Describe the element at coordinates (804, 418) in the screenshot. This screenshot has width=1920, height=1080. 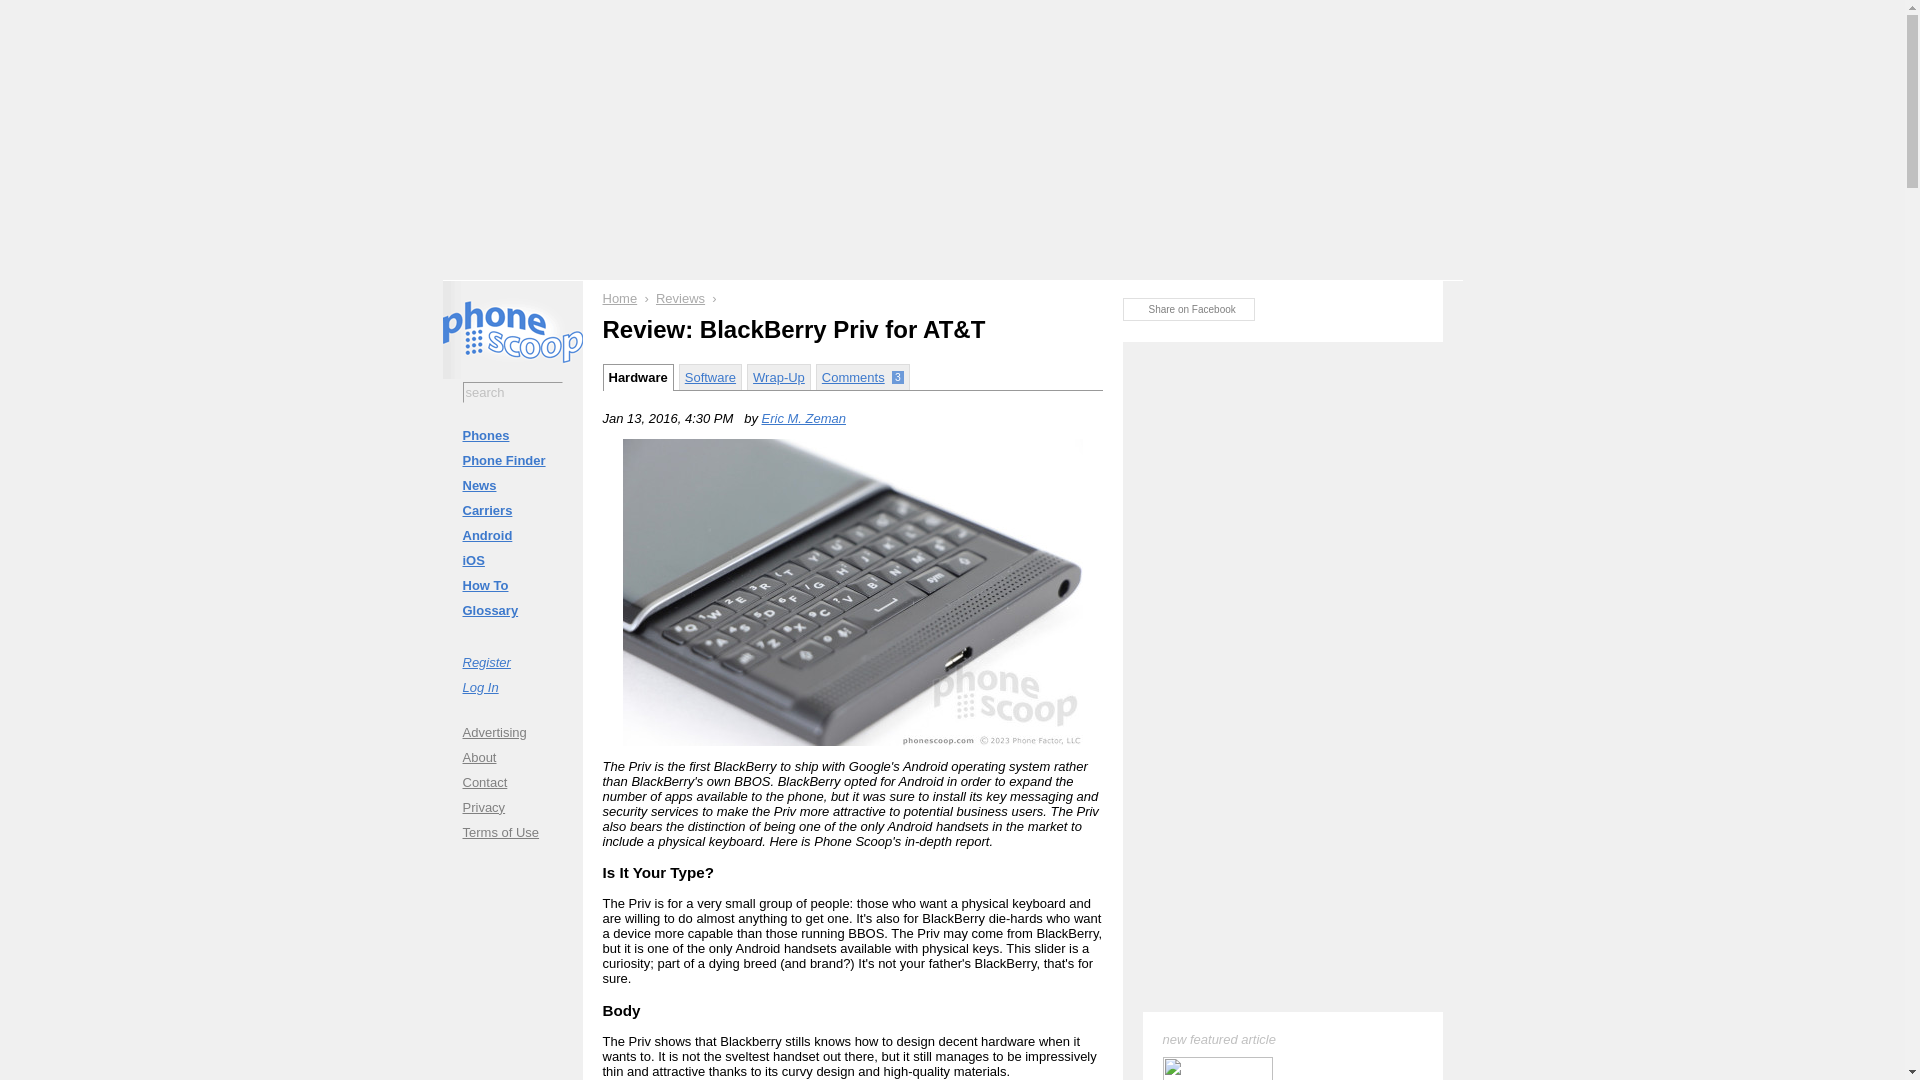
I see `Eric M. Zeman` at that location.